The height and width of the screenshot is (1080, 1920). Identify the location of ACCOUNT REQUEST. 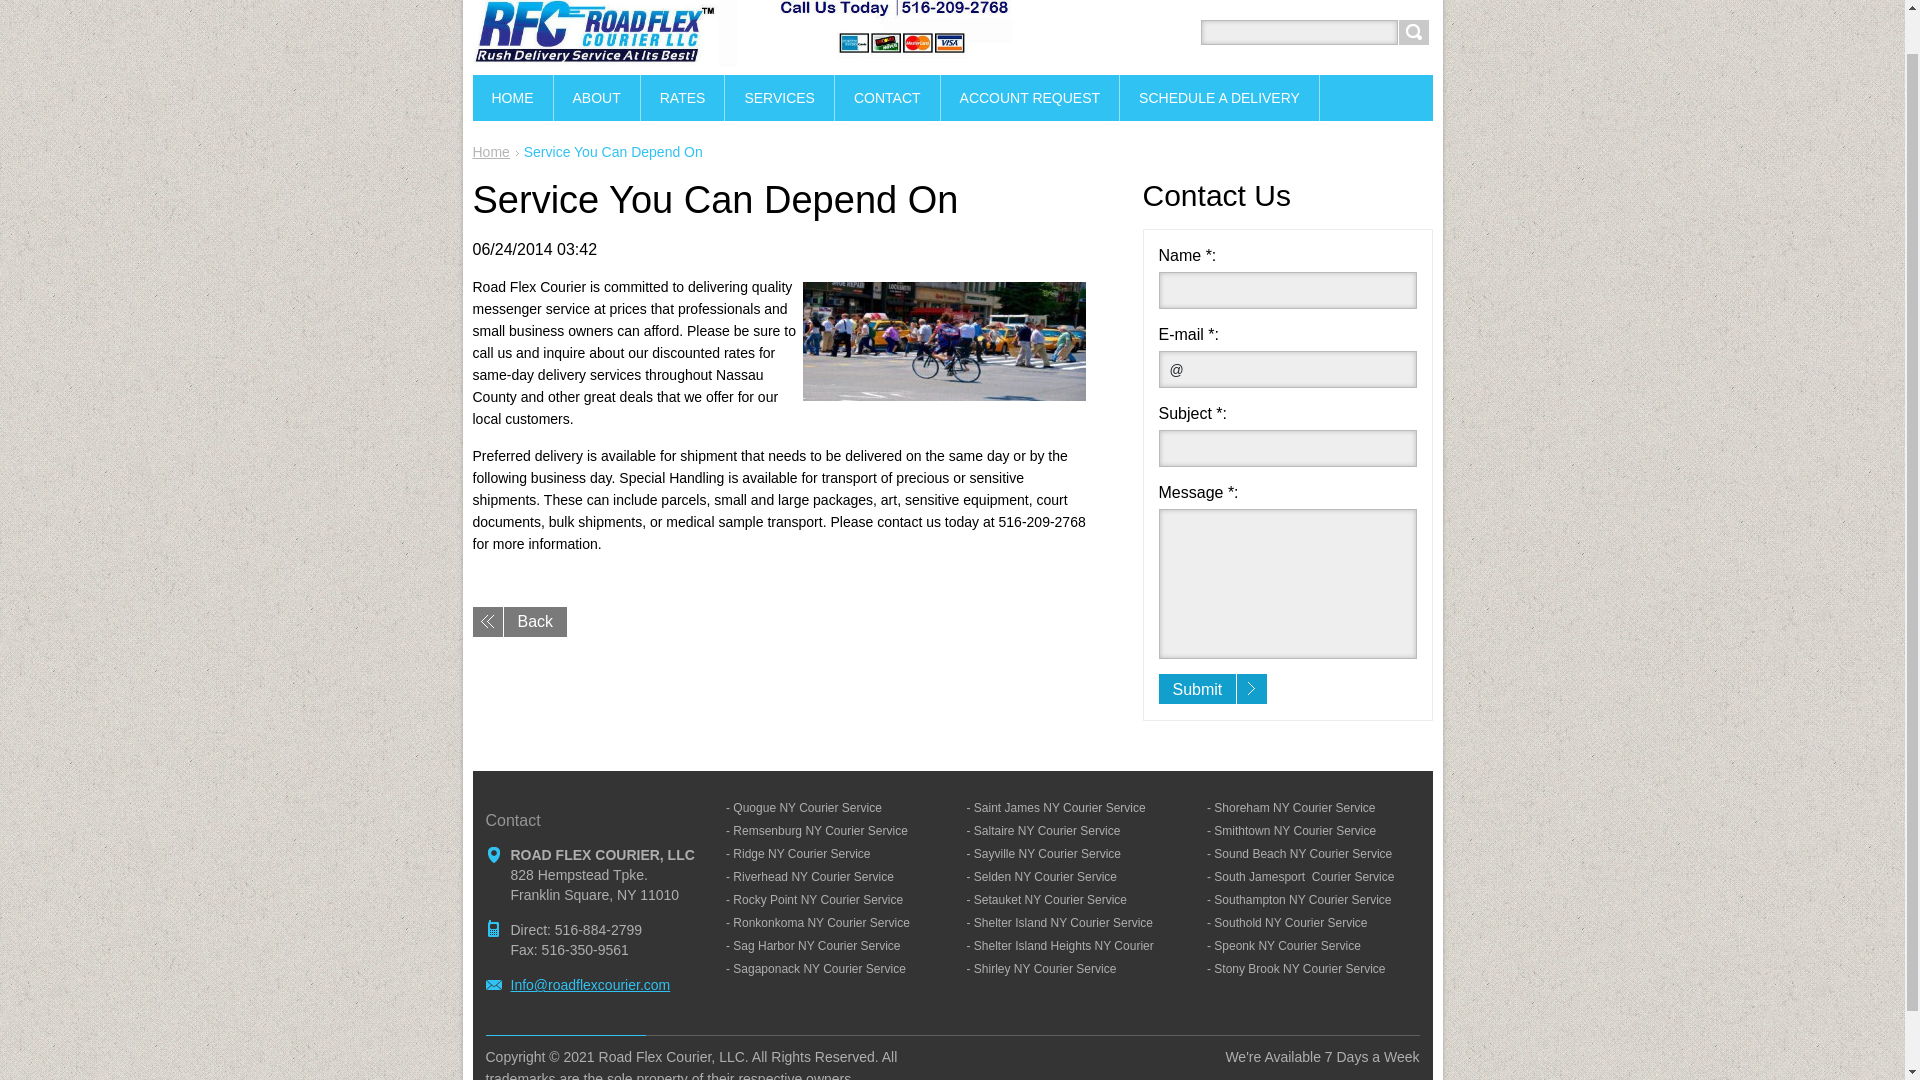
(1030, 97).